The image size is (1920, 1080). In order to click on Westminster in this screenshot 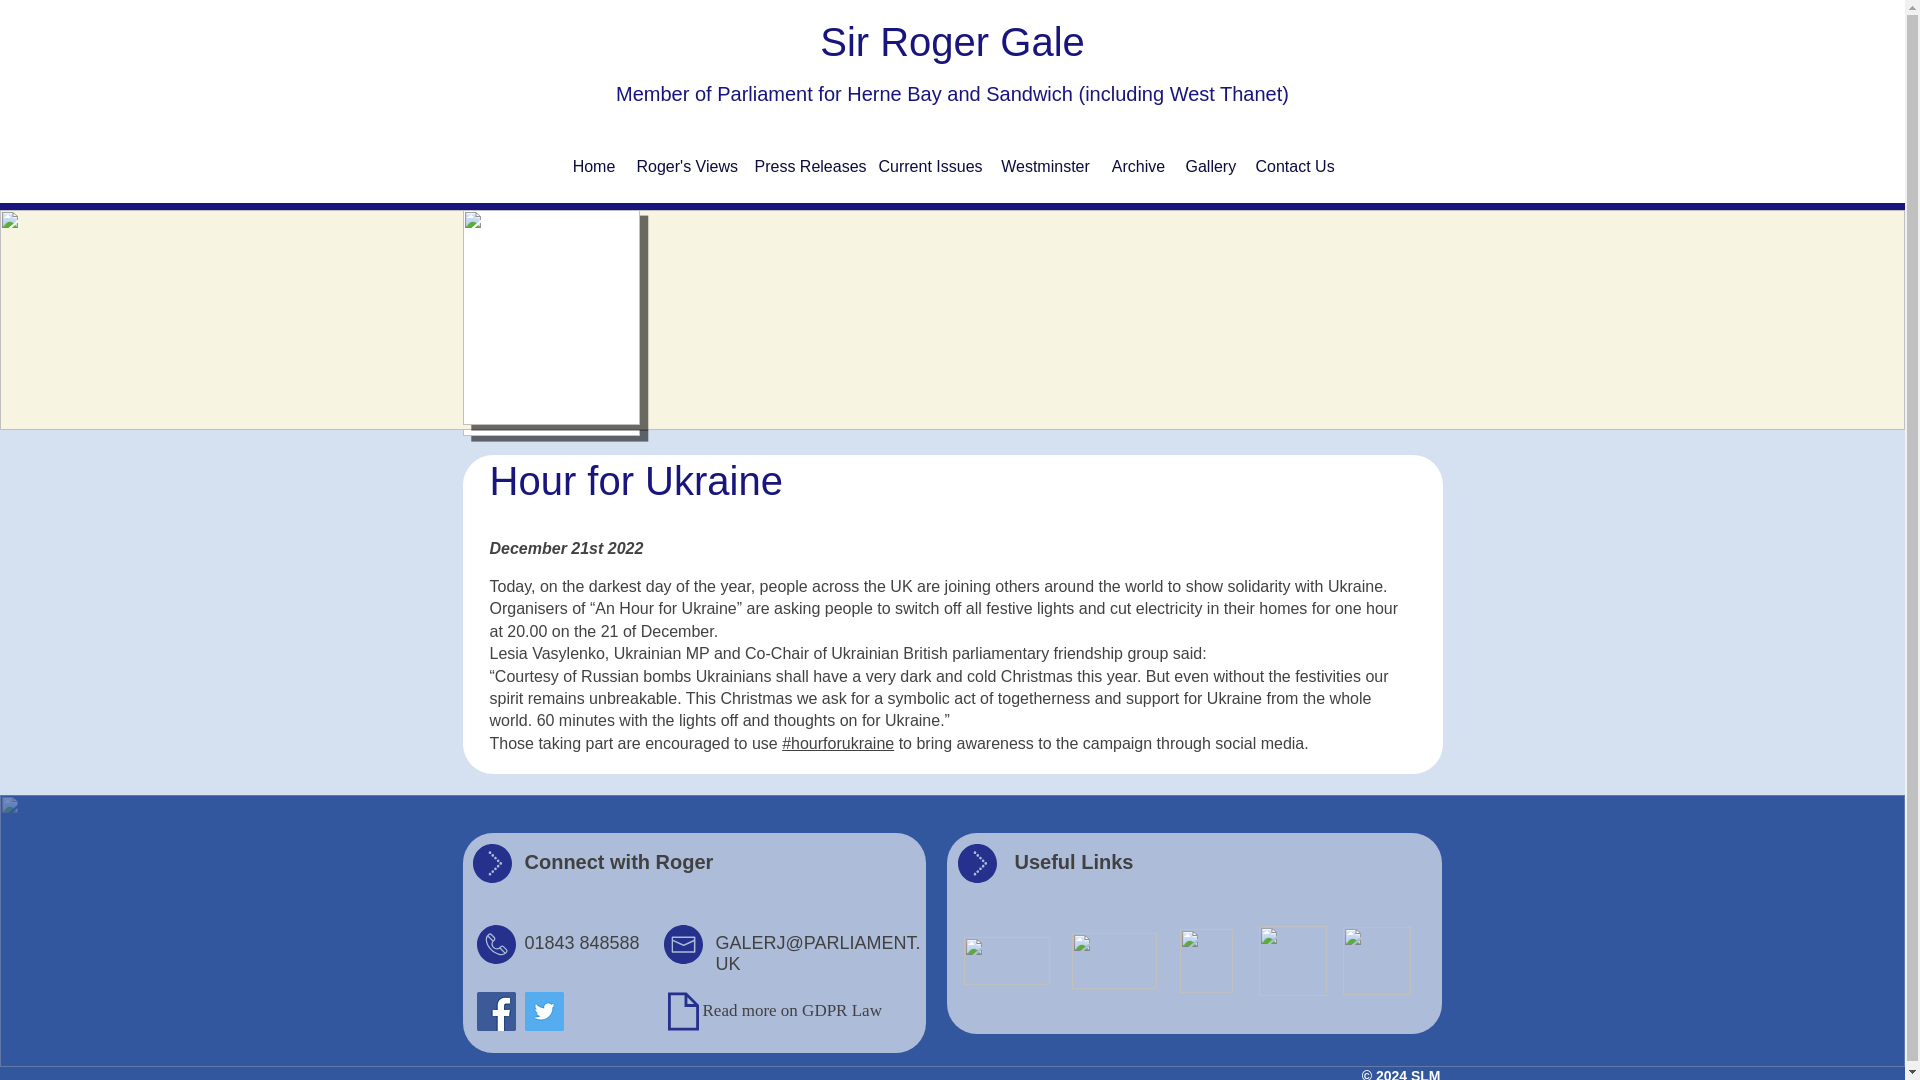, I will do `click(1046, 166)`.